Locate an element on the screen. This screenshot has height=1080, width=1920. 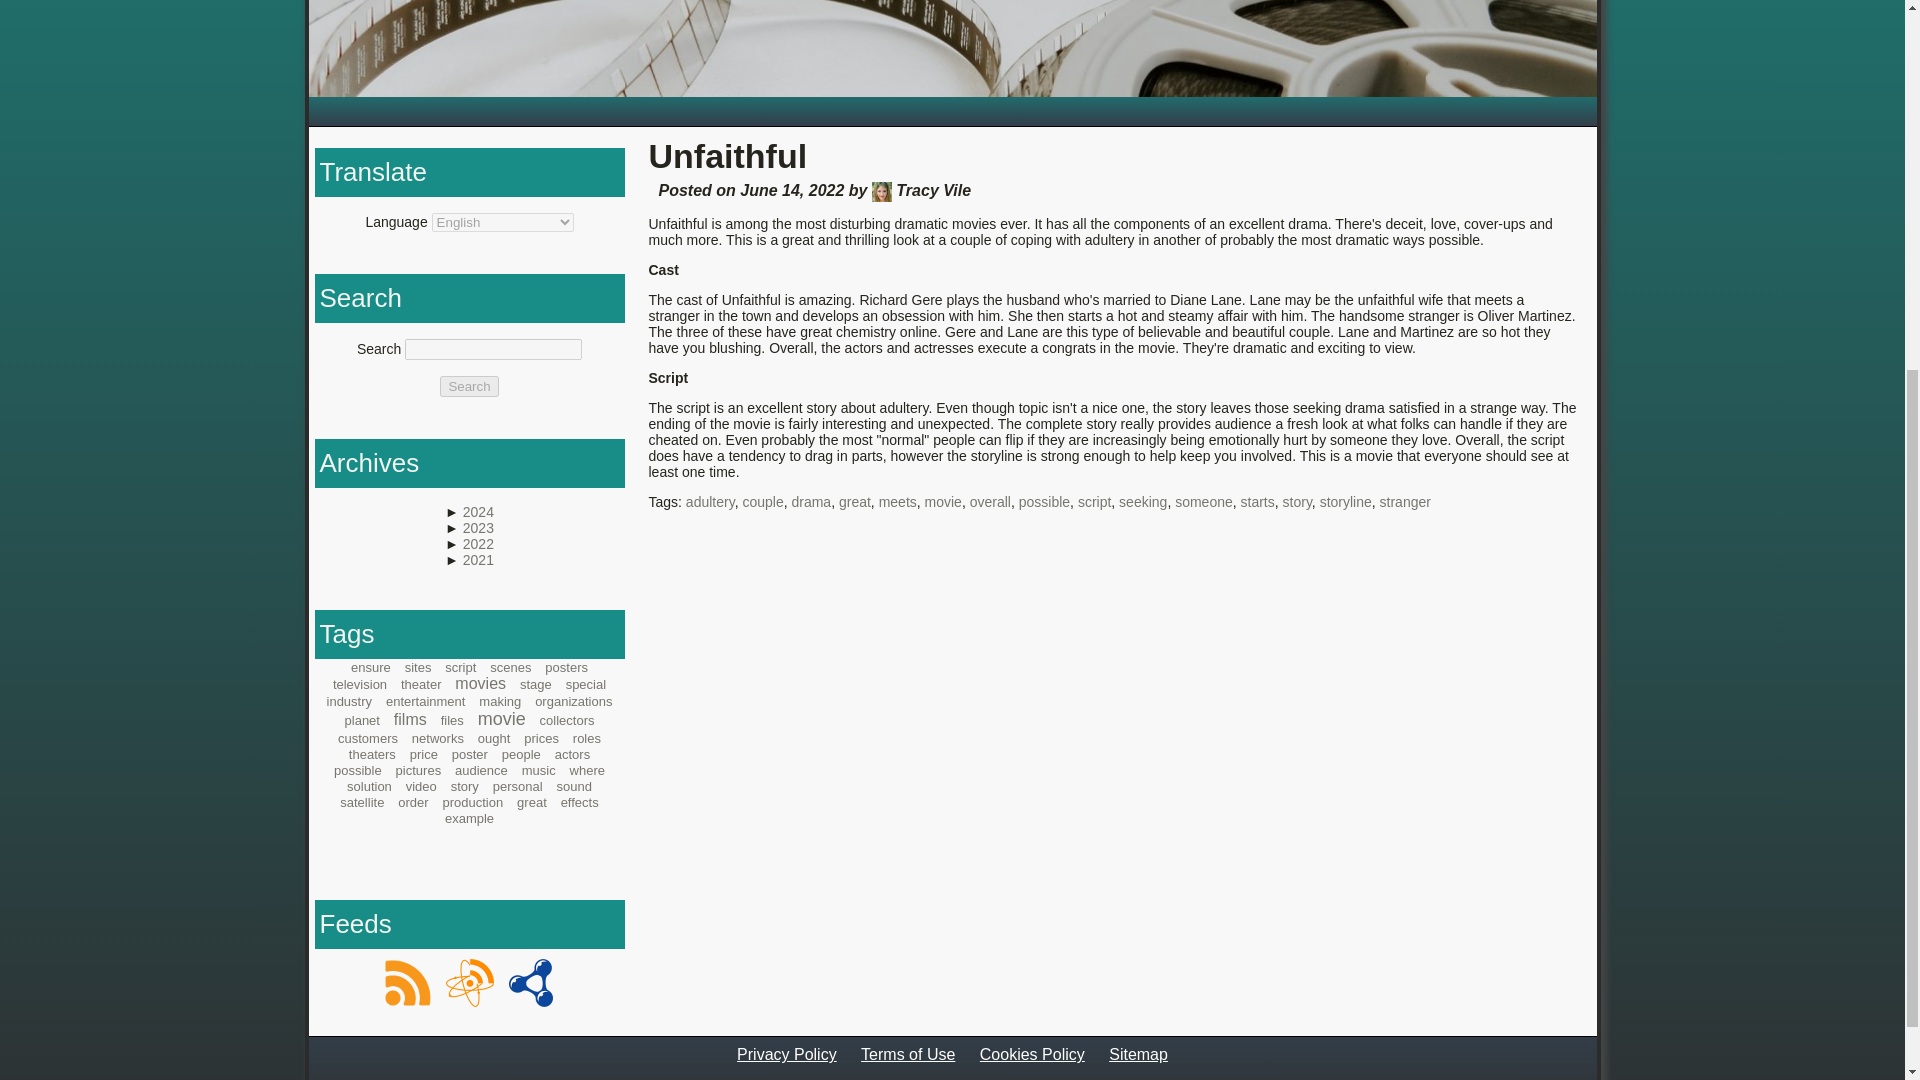
meets is located at coordinates (898, 501).